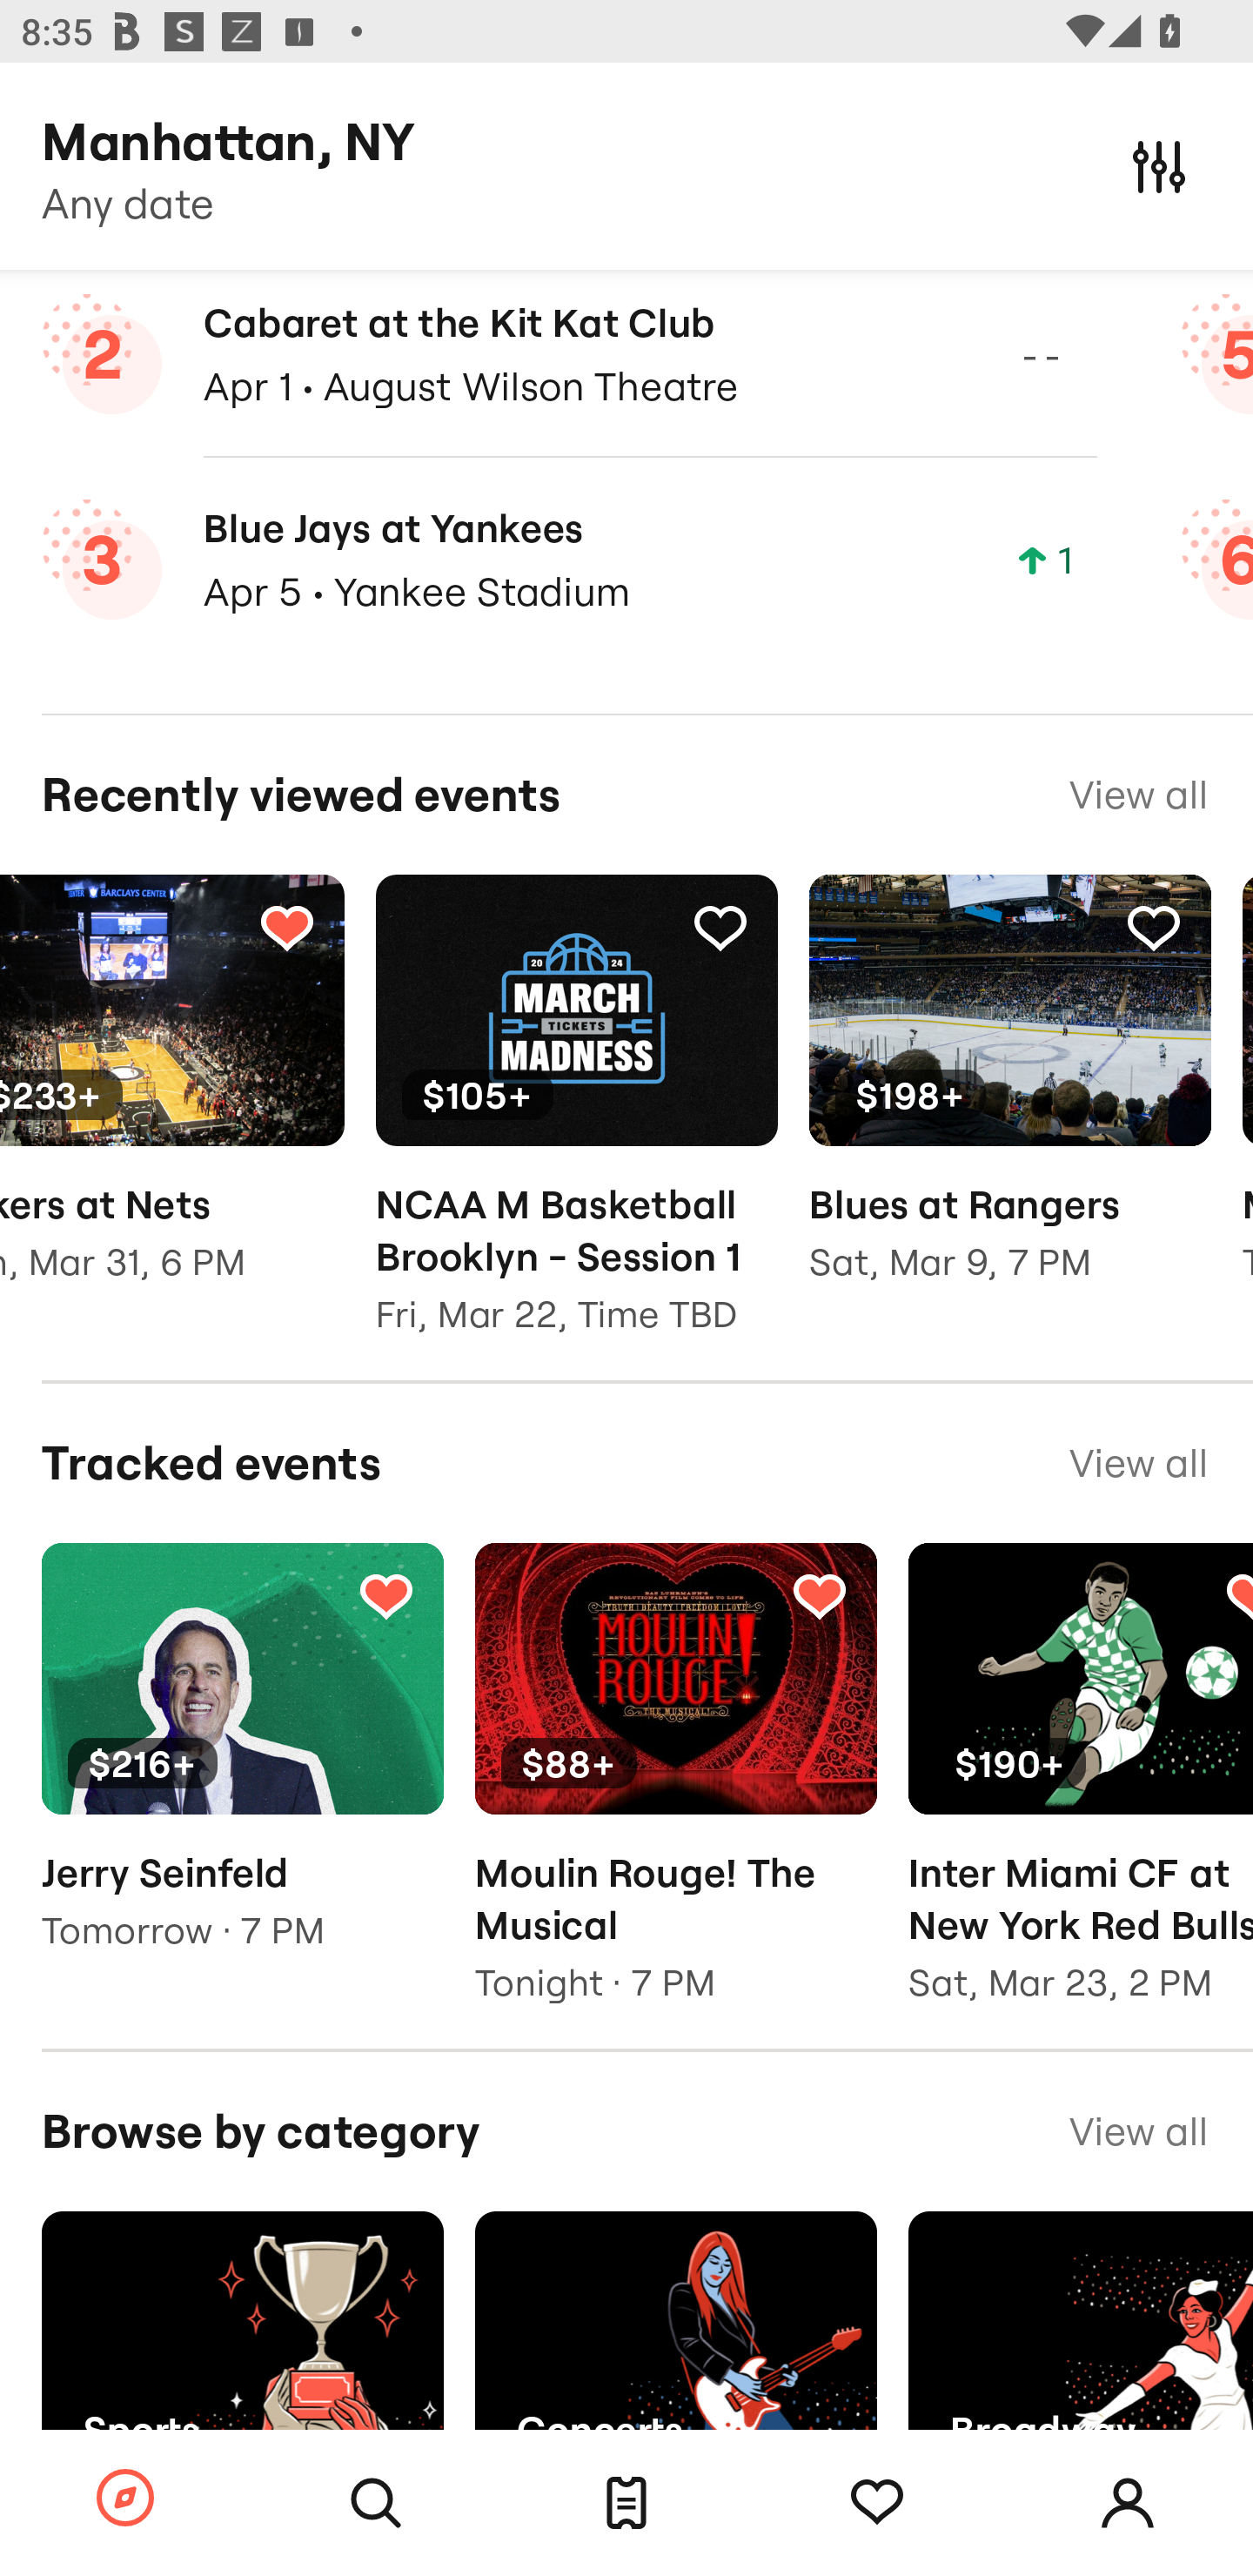  What do you see at coordinates (1138, 1463) in the screenshot?
I see `View all` at bounding box center [1138, 1463].